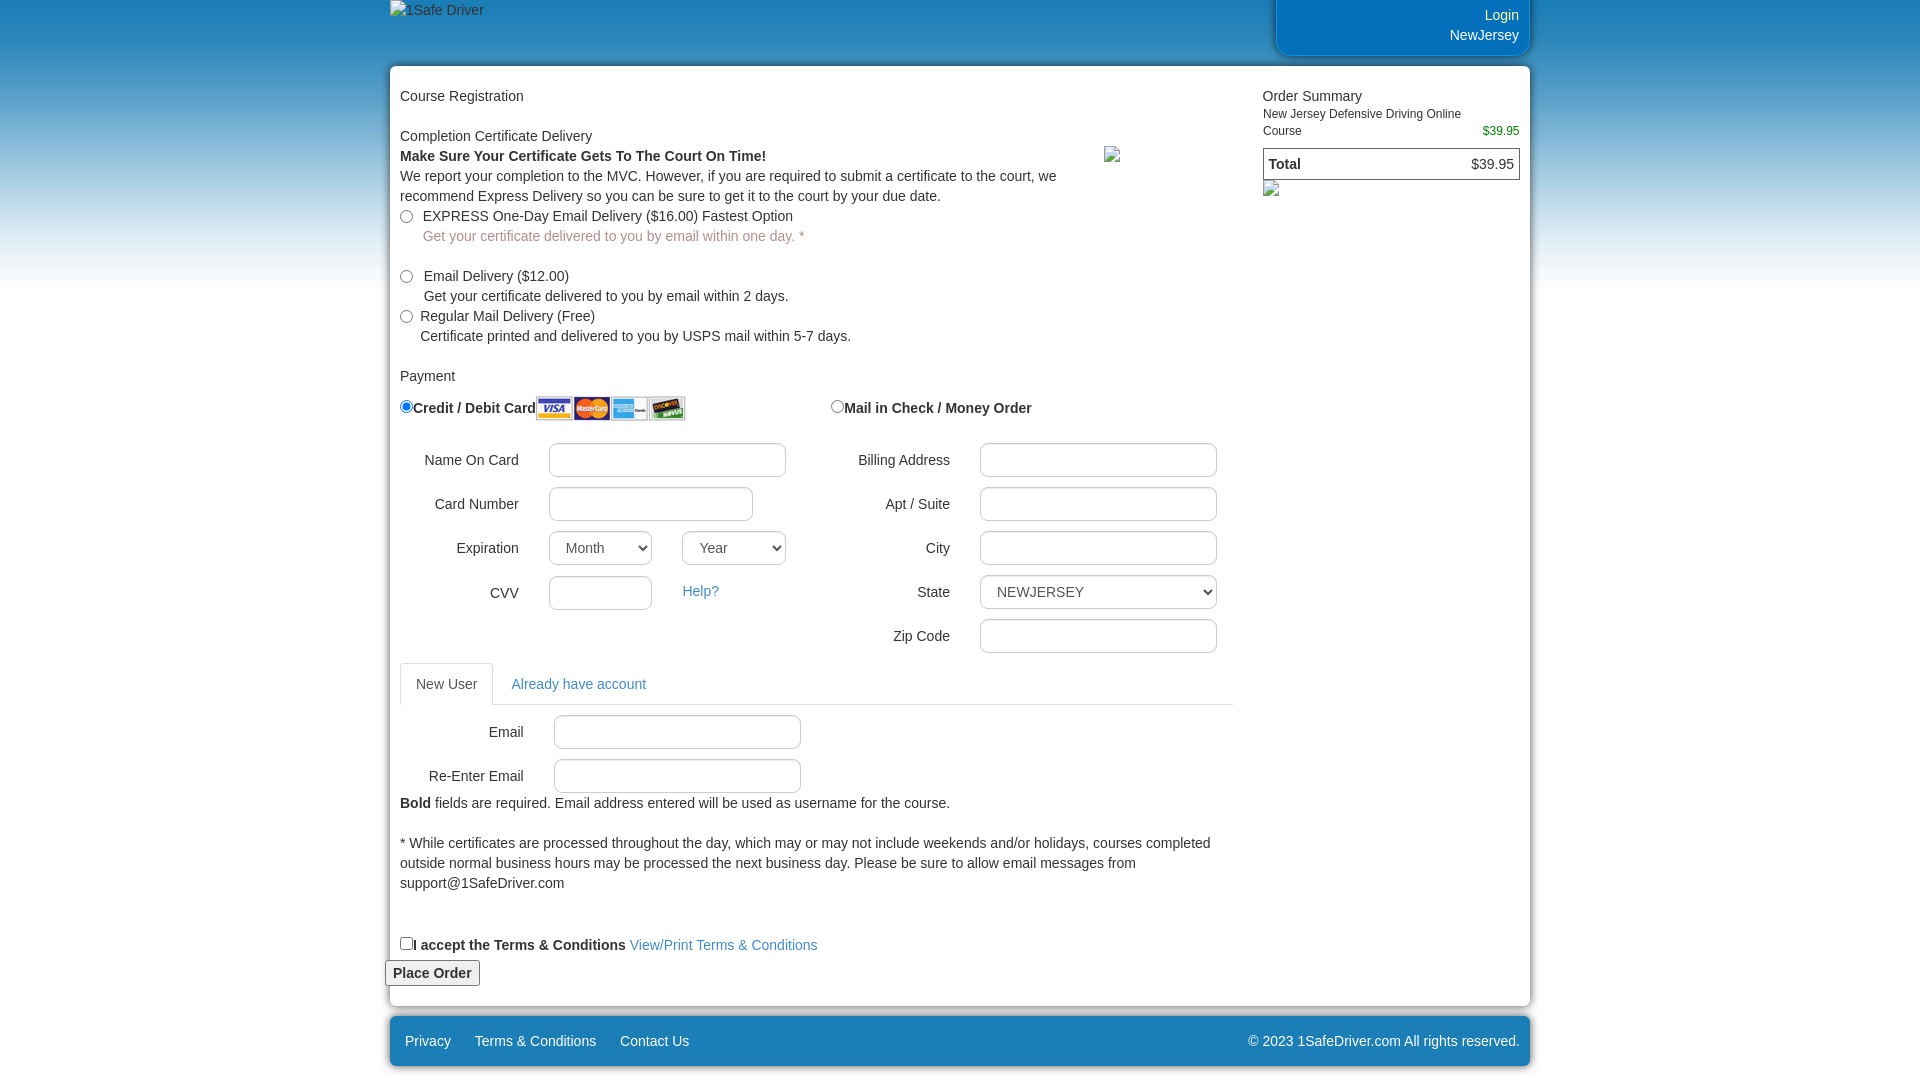  What do you see at coordinates (423, 1041) in the screenshot?
I see `Privacy` at bounding box center [423, 1041].